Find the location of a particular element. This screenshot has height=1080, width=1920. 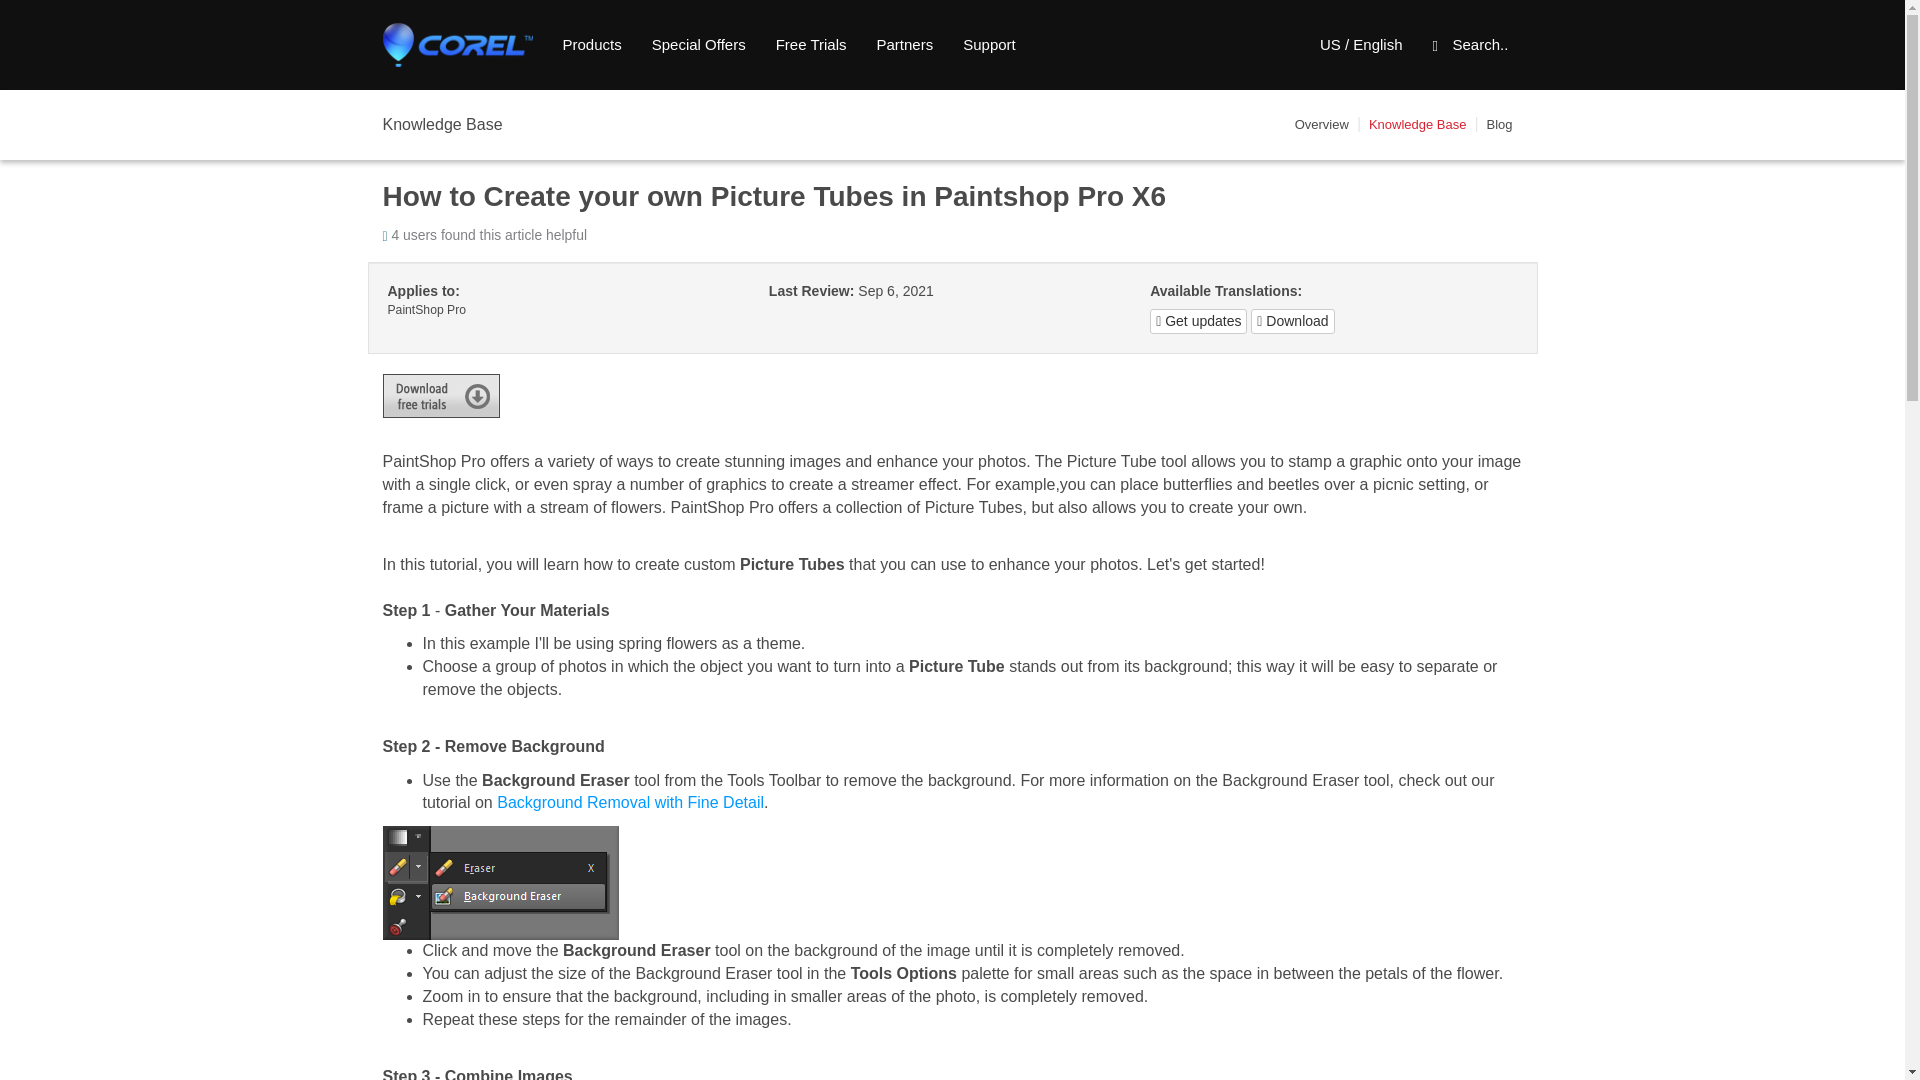

Overview is located at coordinates (1322, 124).